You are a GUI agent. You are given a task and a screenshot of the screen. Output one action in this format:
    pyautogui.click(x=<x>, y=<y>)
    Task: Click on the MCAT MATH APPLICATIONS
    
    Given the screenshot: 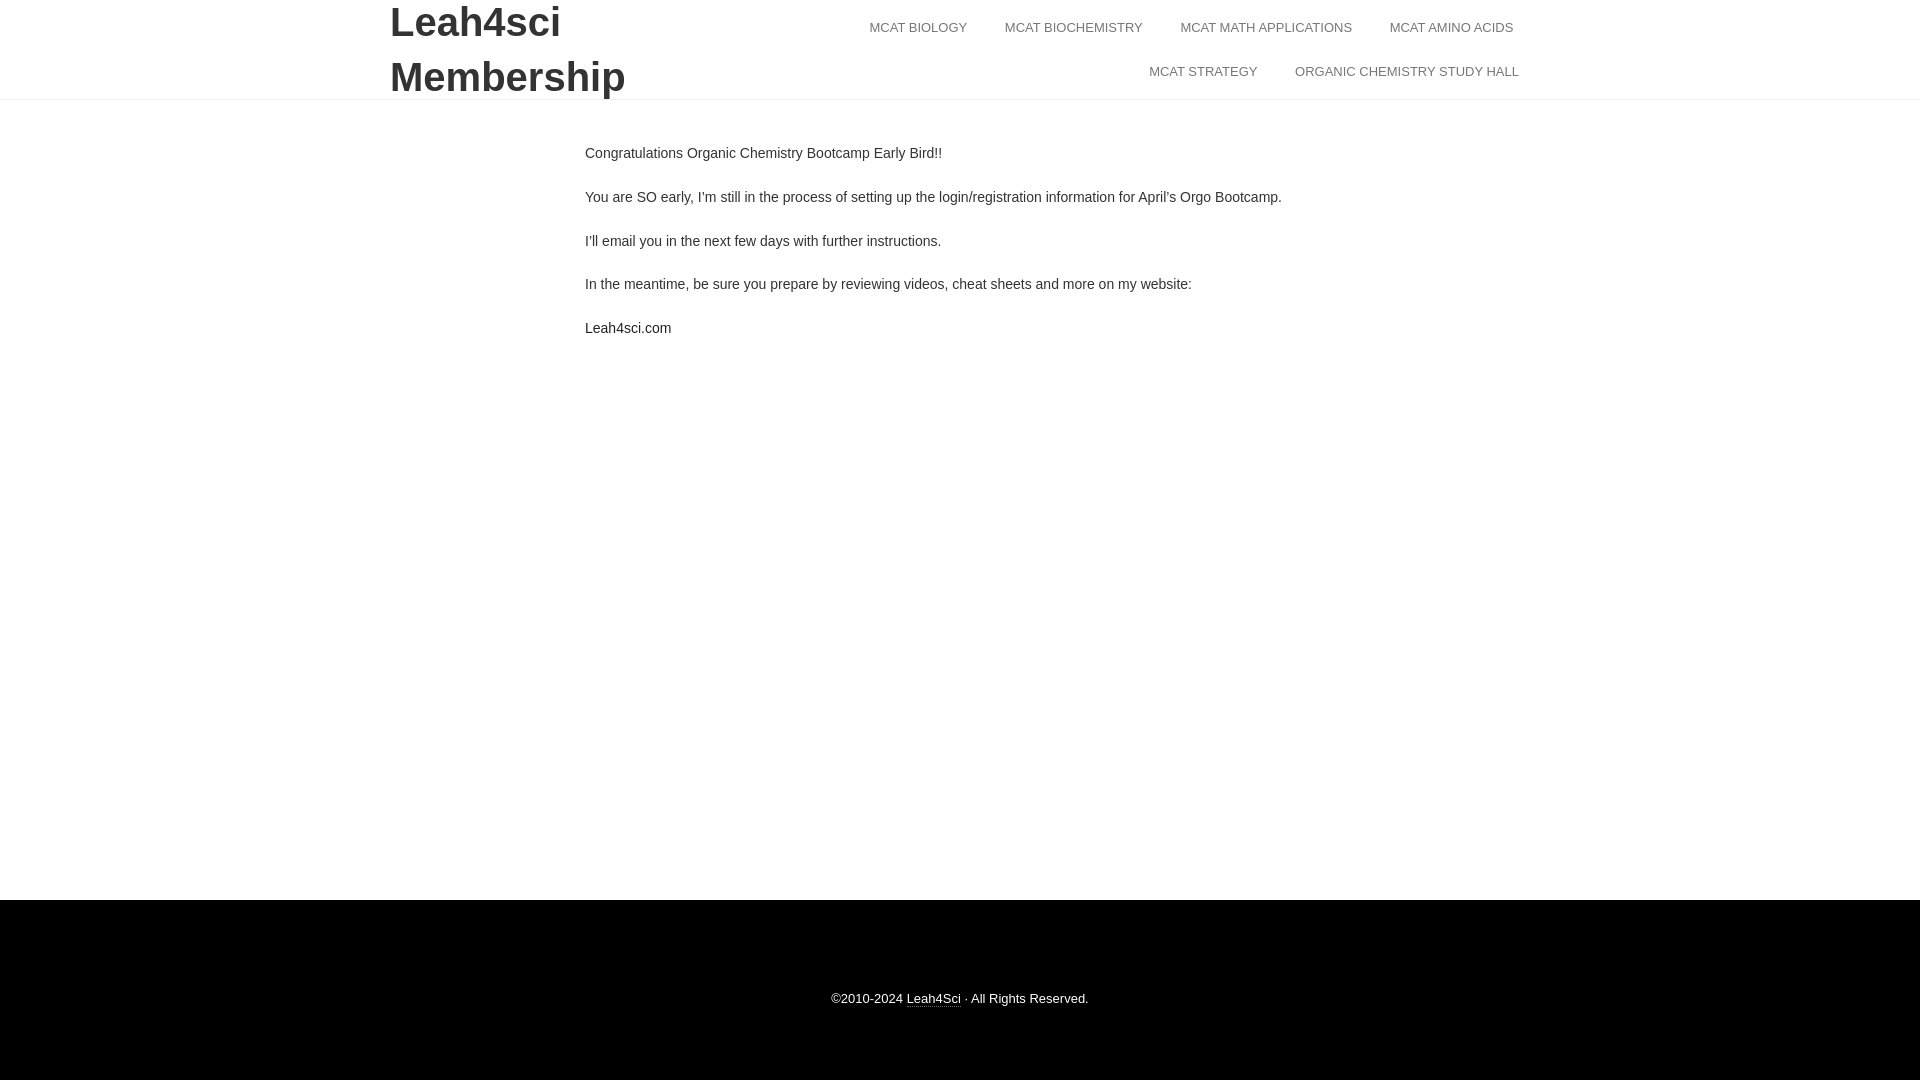 What is the action you would take?
    pyautogui.click(x=1266, y=28)
    